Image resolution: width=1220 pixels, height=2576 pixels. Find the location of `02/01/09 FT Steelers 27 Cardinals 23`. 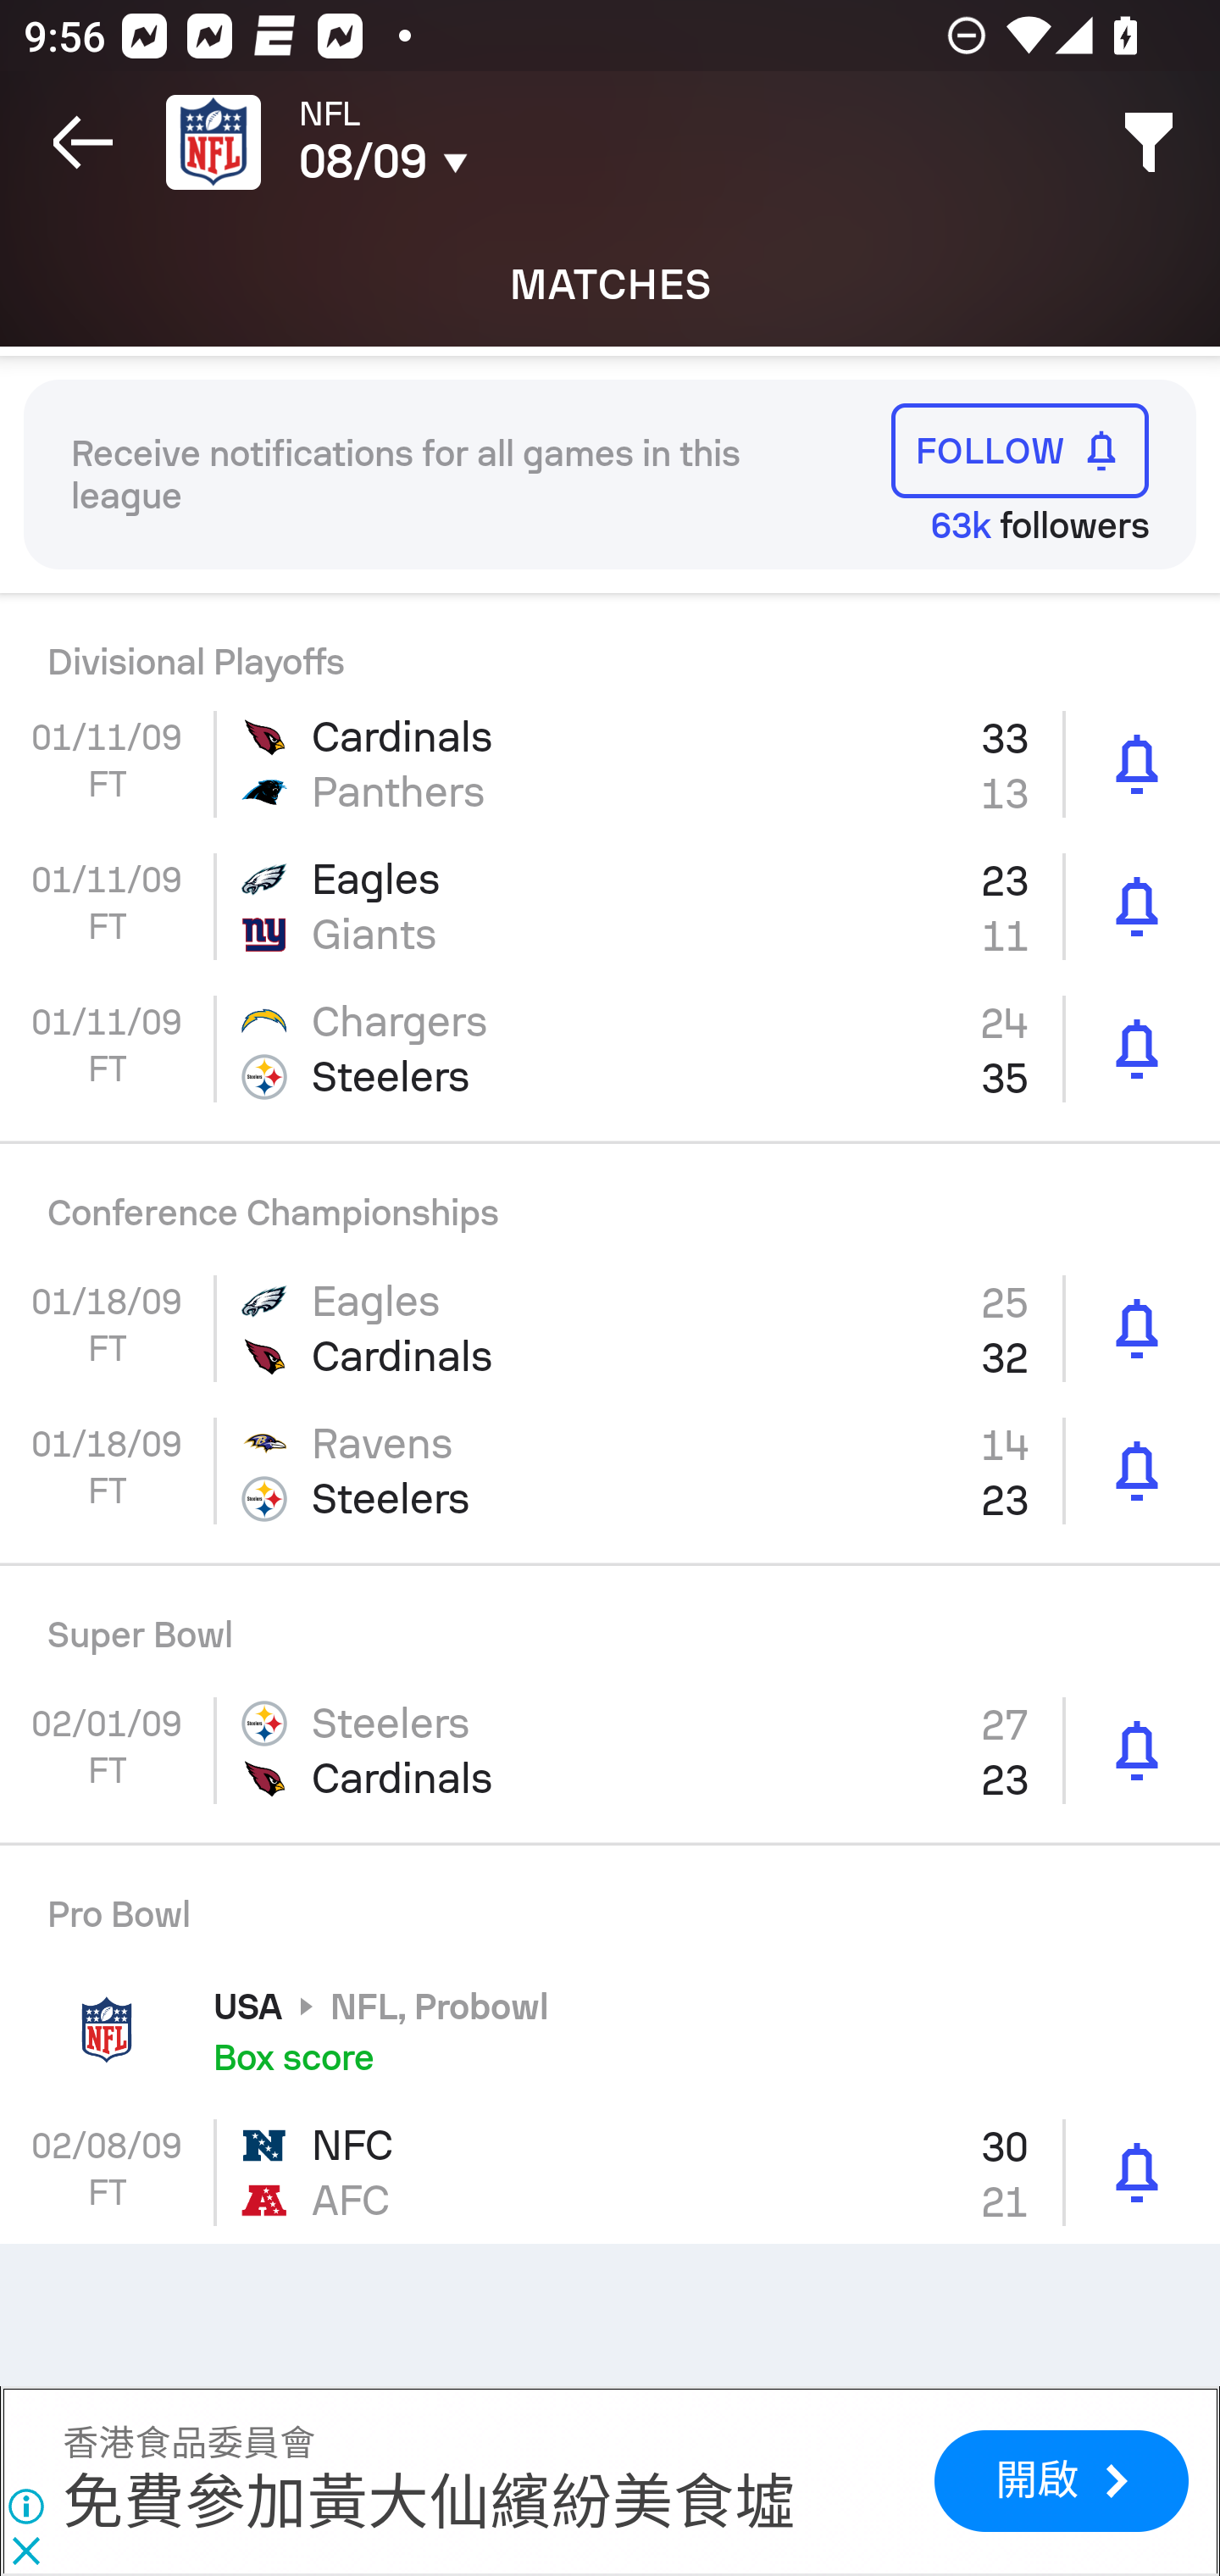

02/01/09 FT Steelers 27 Cardinals 23 is located at coordinates (610, 1751).